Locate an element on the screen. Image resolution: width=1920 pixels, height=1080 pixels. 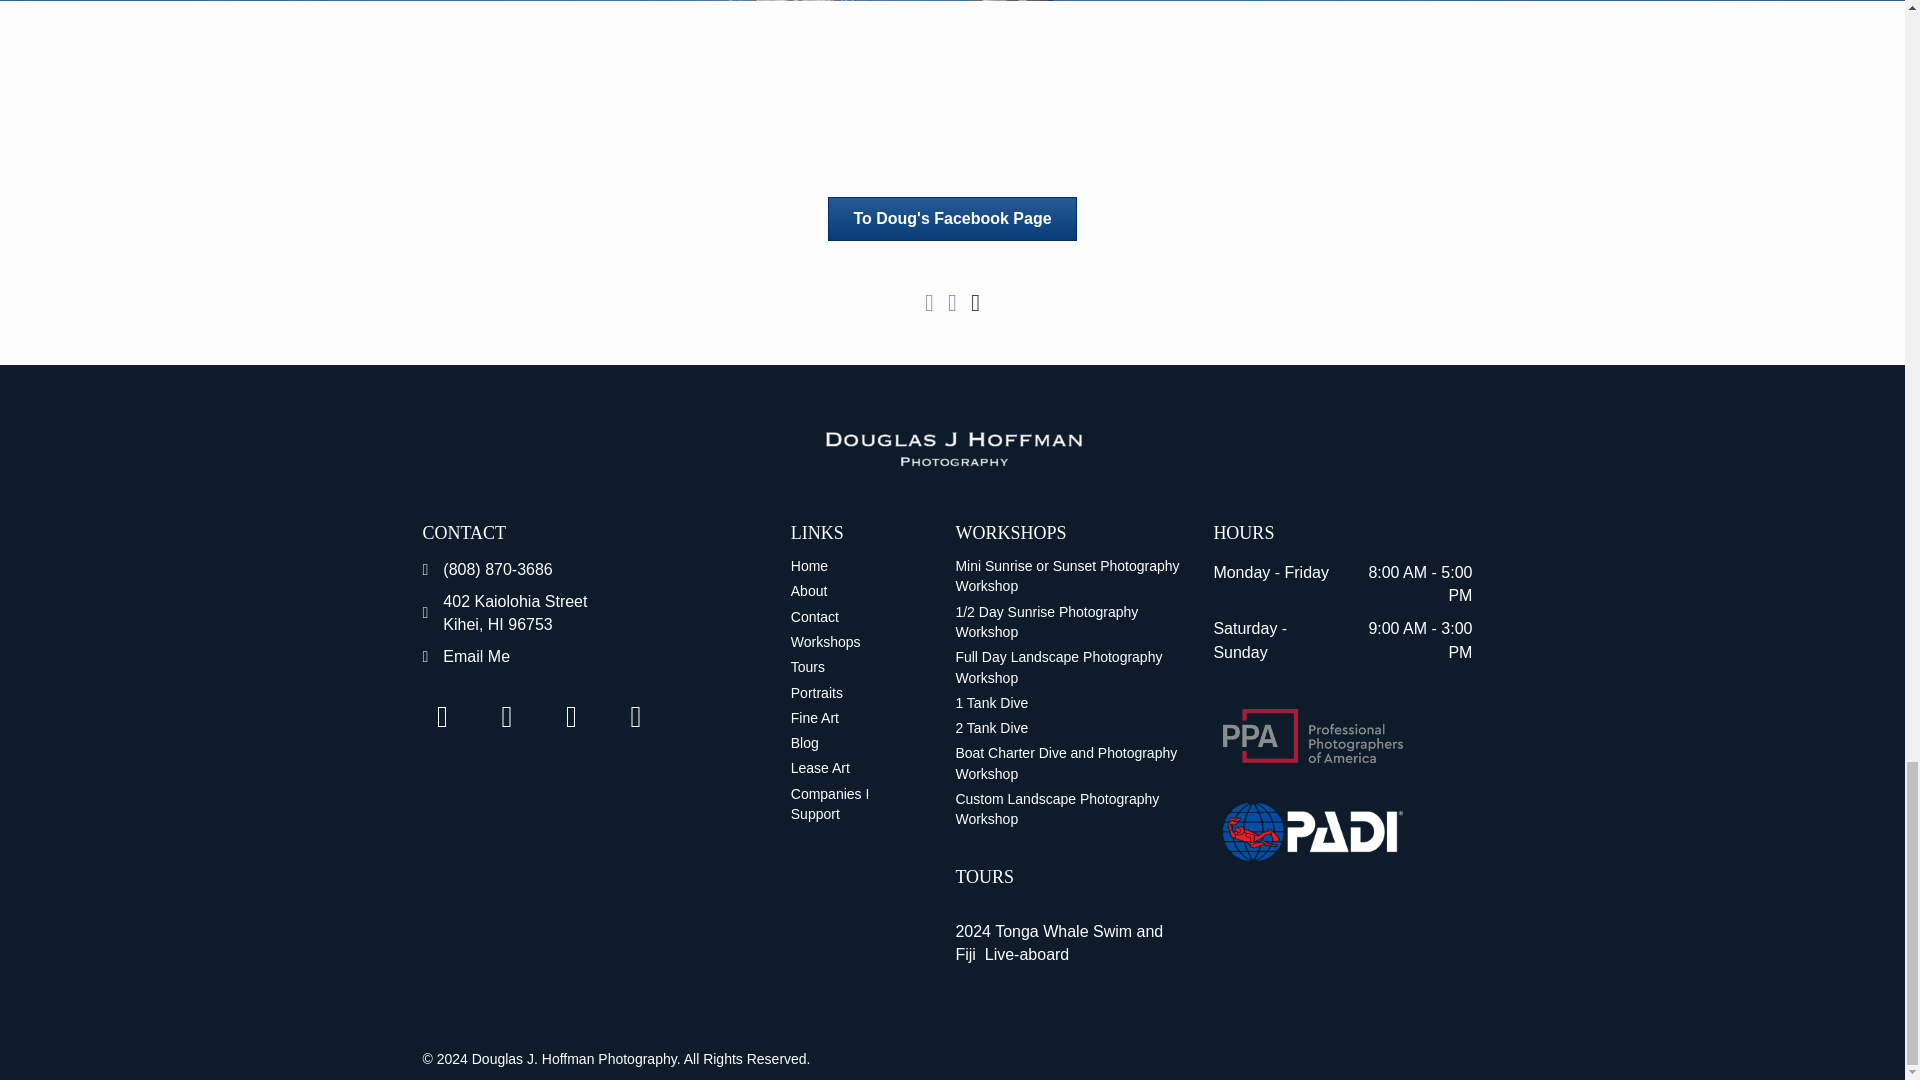
To Doug's Facebook Page is located at coordinates (951, 218).